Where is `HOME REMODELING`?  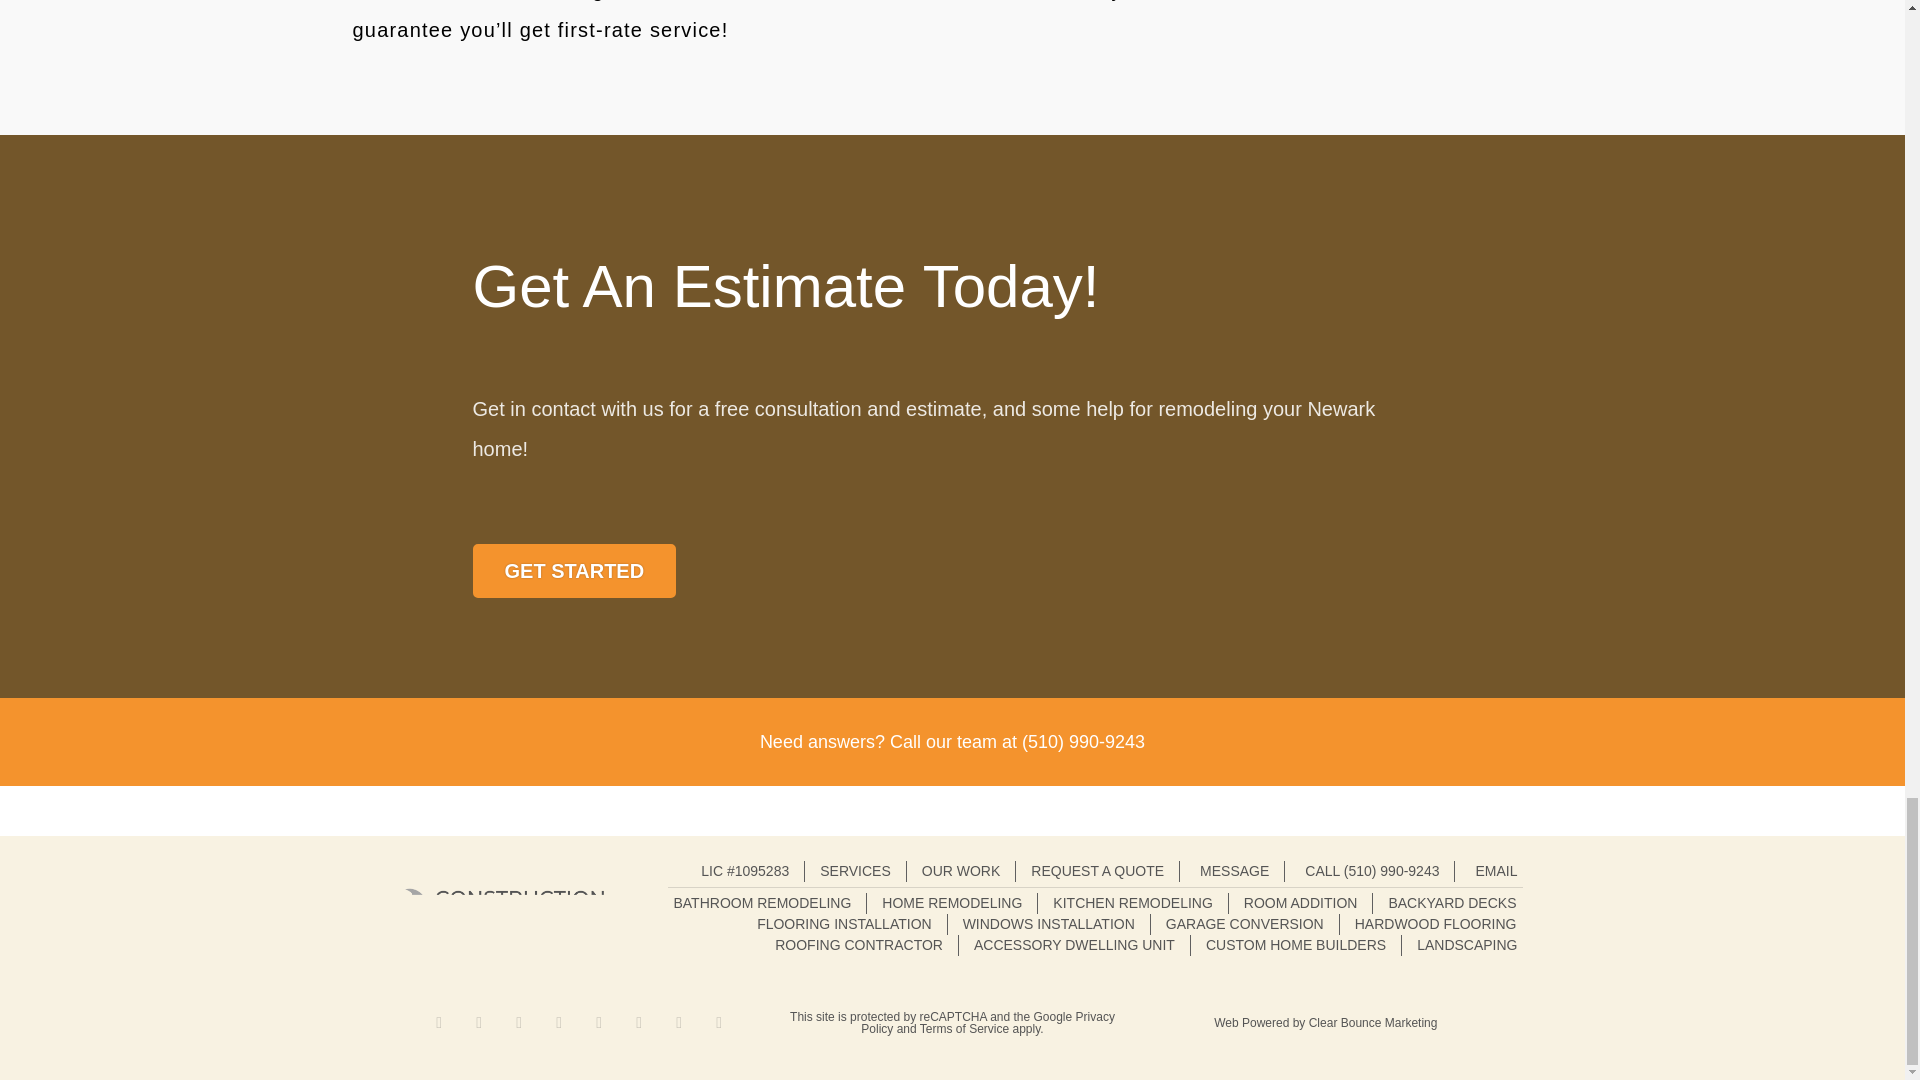
HOME REMODELING is located at coordinates (951, 903).